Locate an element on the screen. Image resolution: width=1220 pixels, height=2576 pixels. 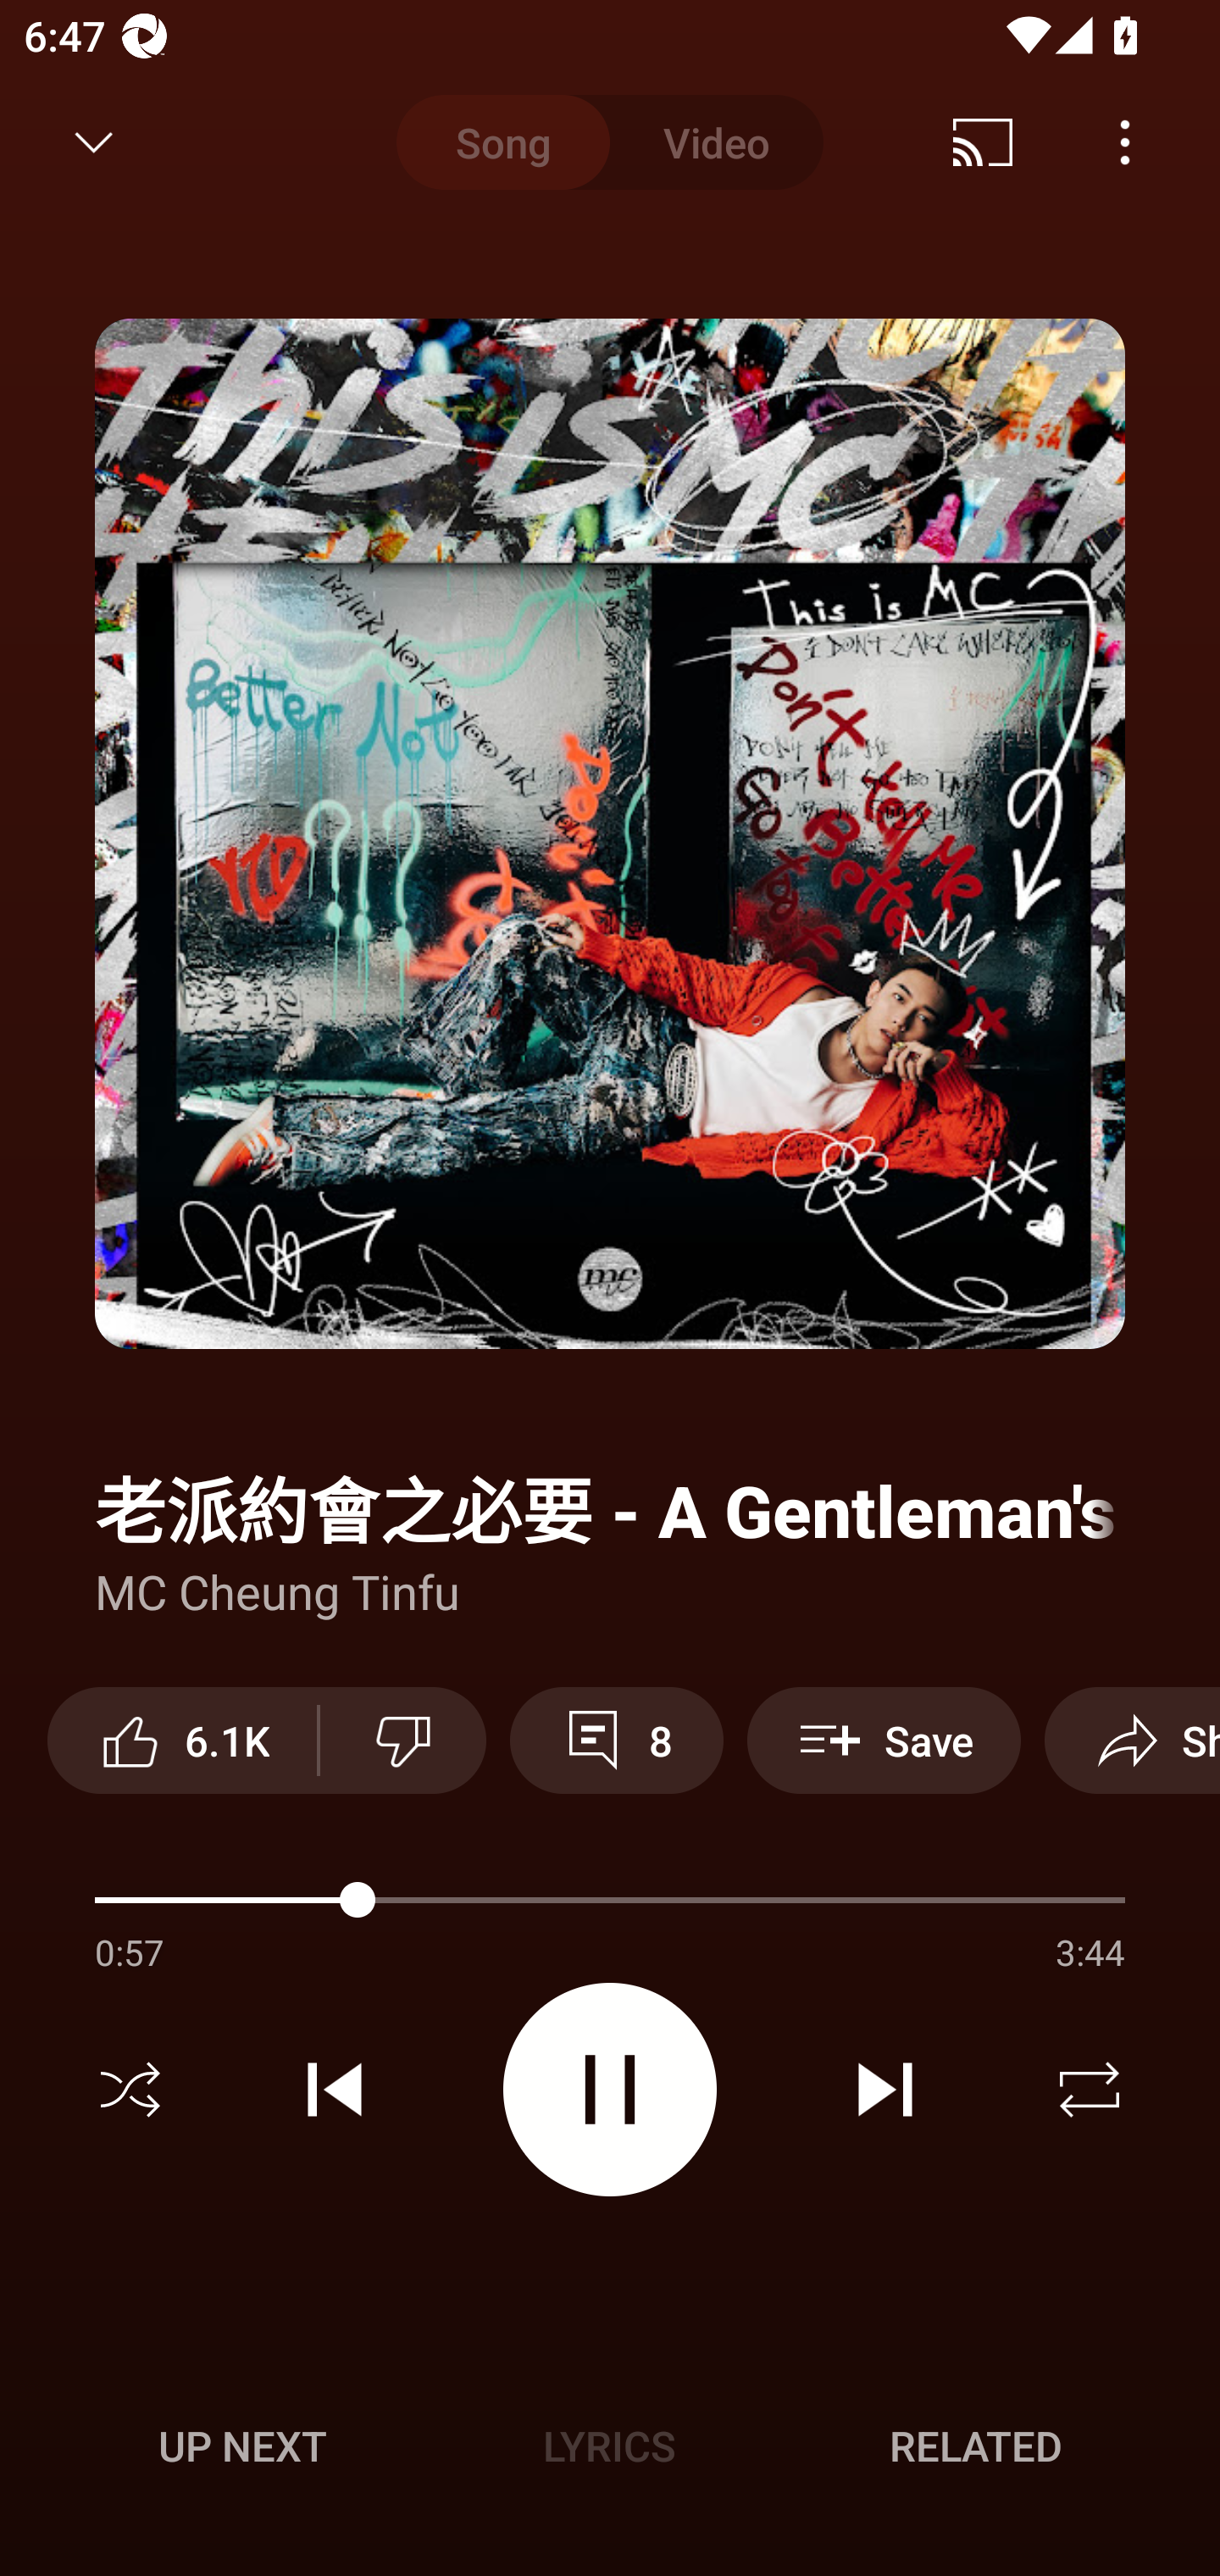
Minimize is located at coordinates (94, 142).